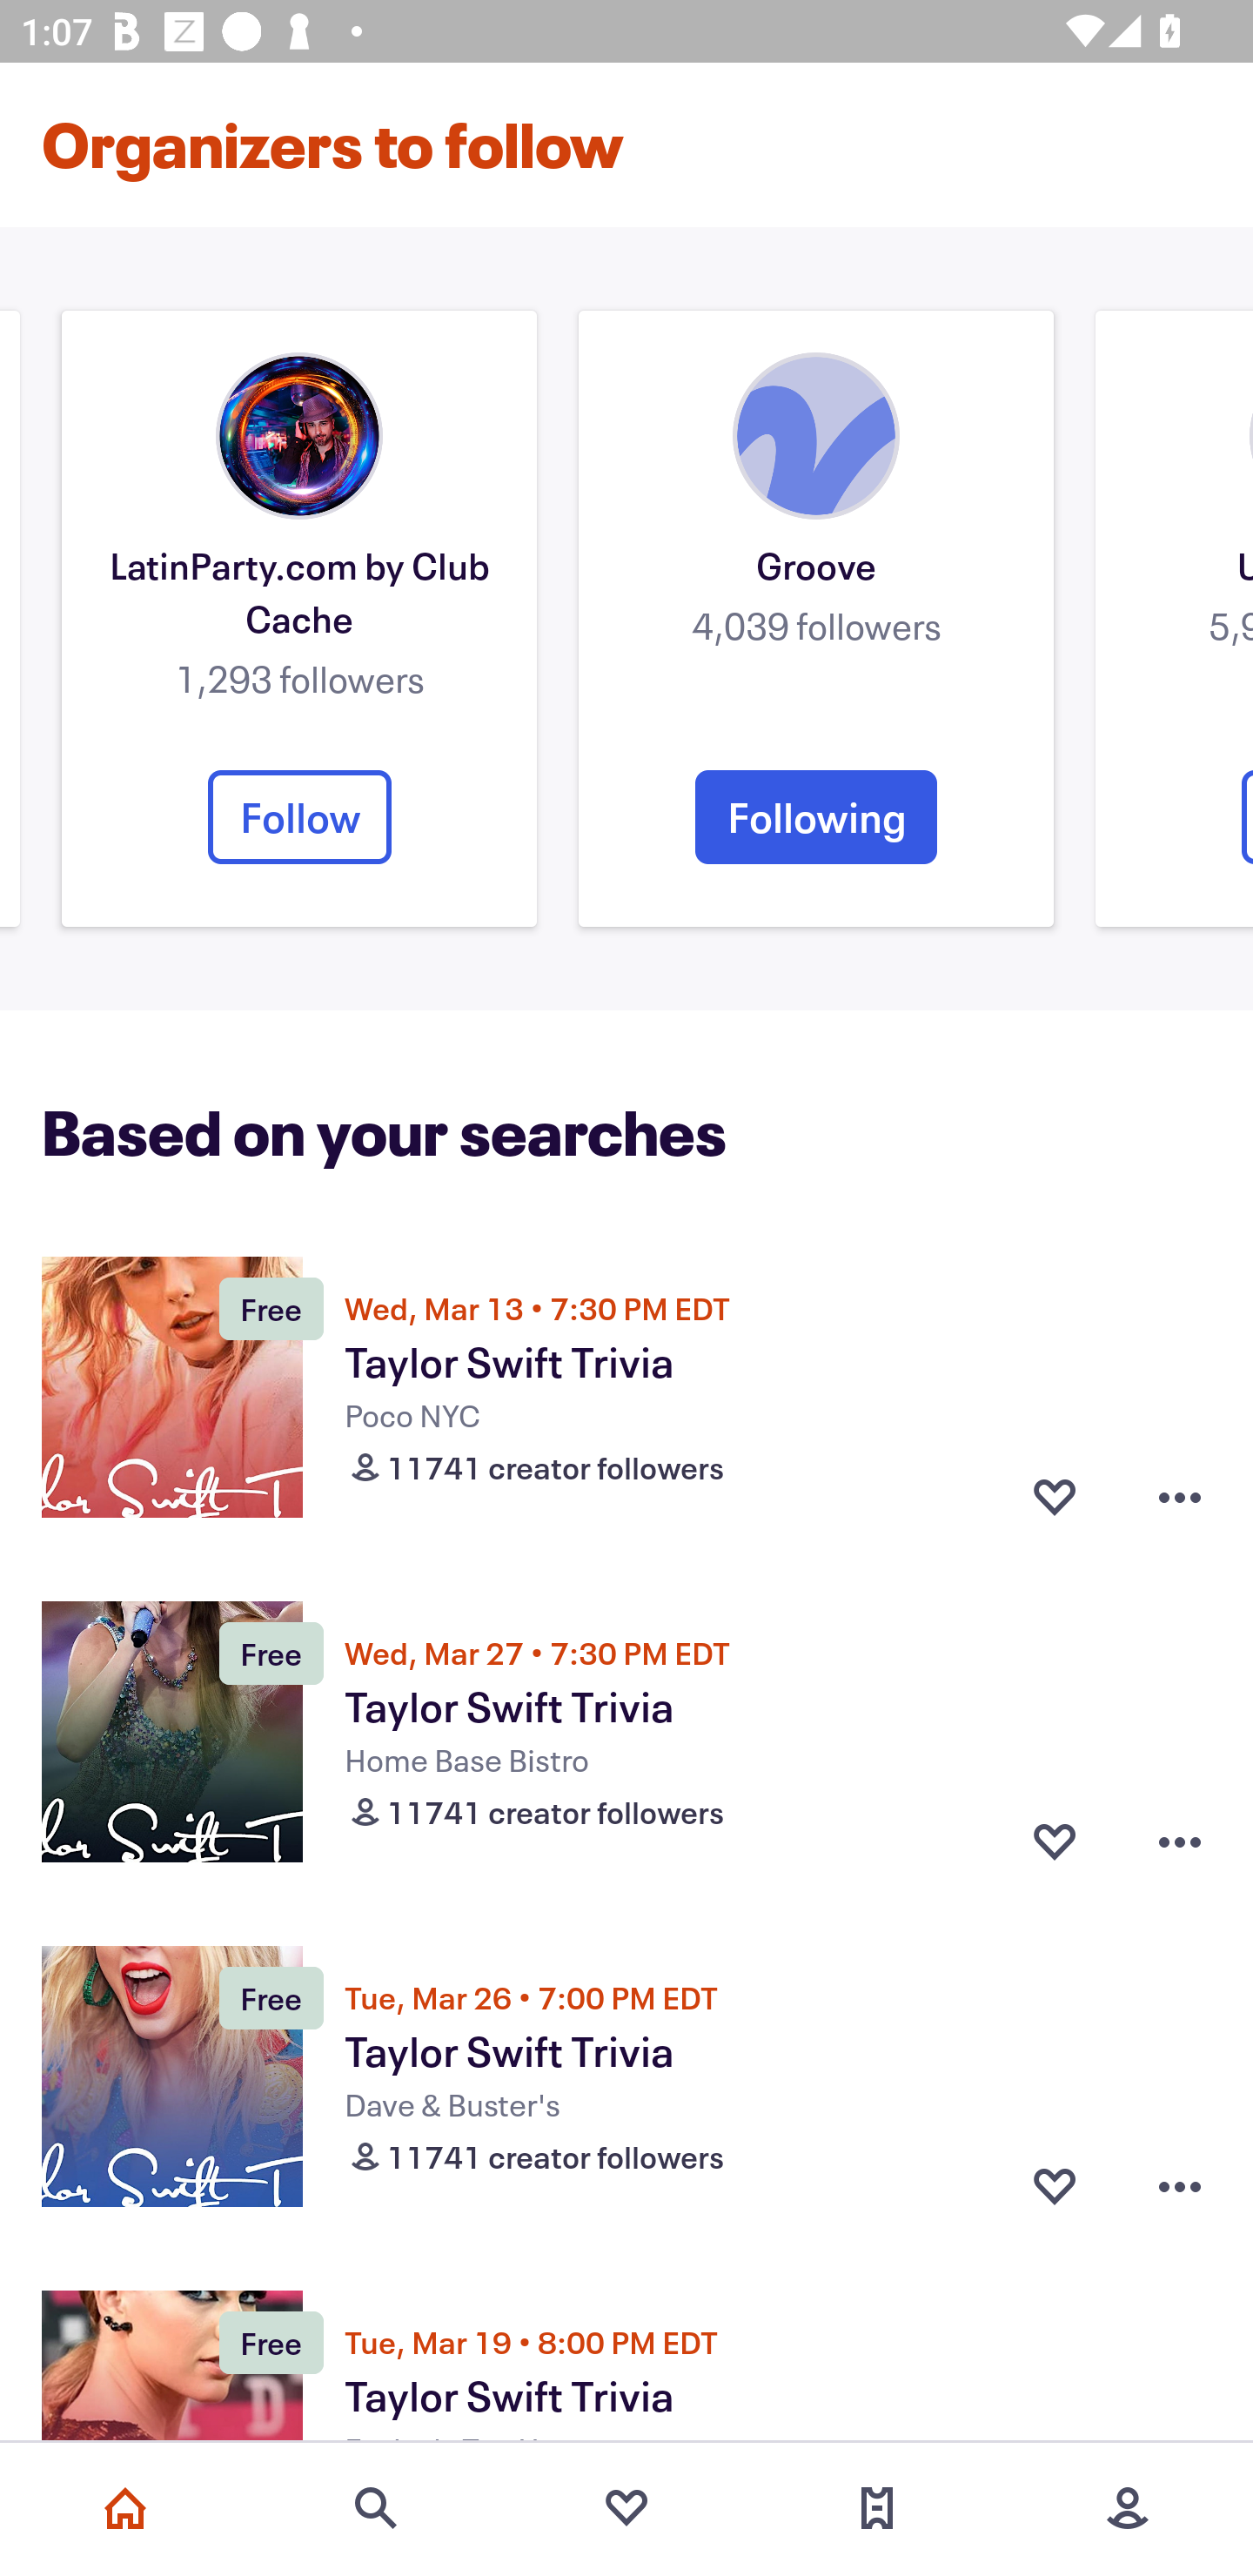 Image resolution: width=1253 pixels, height=2576 pixels. Describe the element at coordinates (1180, 1496) in the screenshot. I see `Overflow menu button` at that location.